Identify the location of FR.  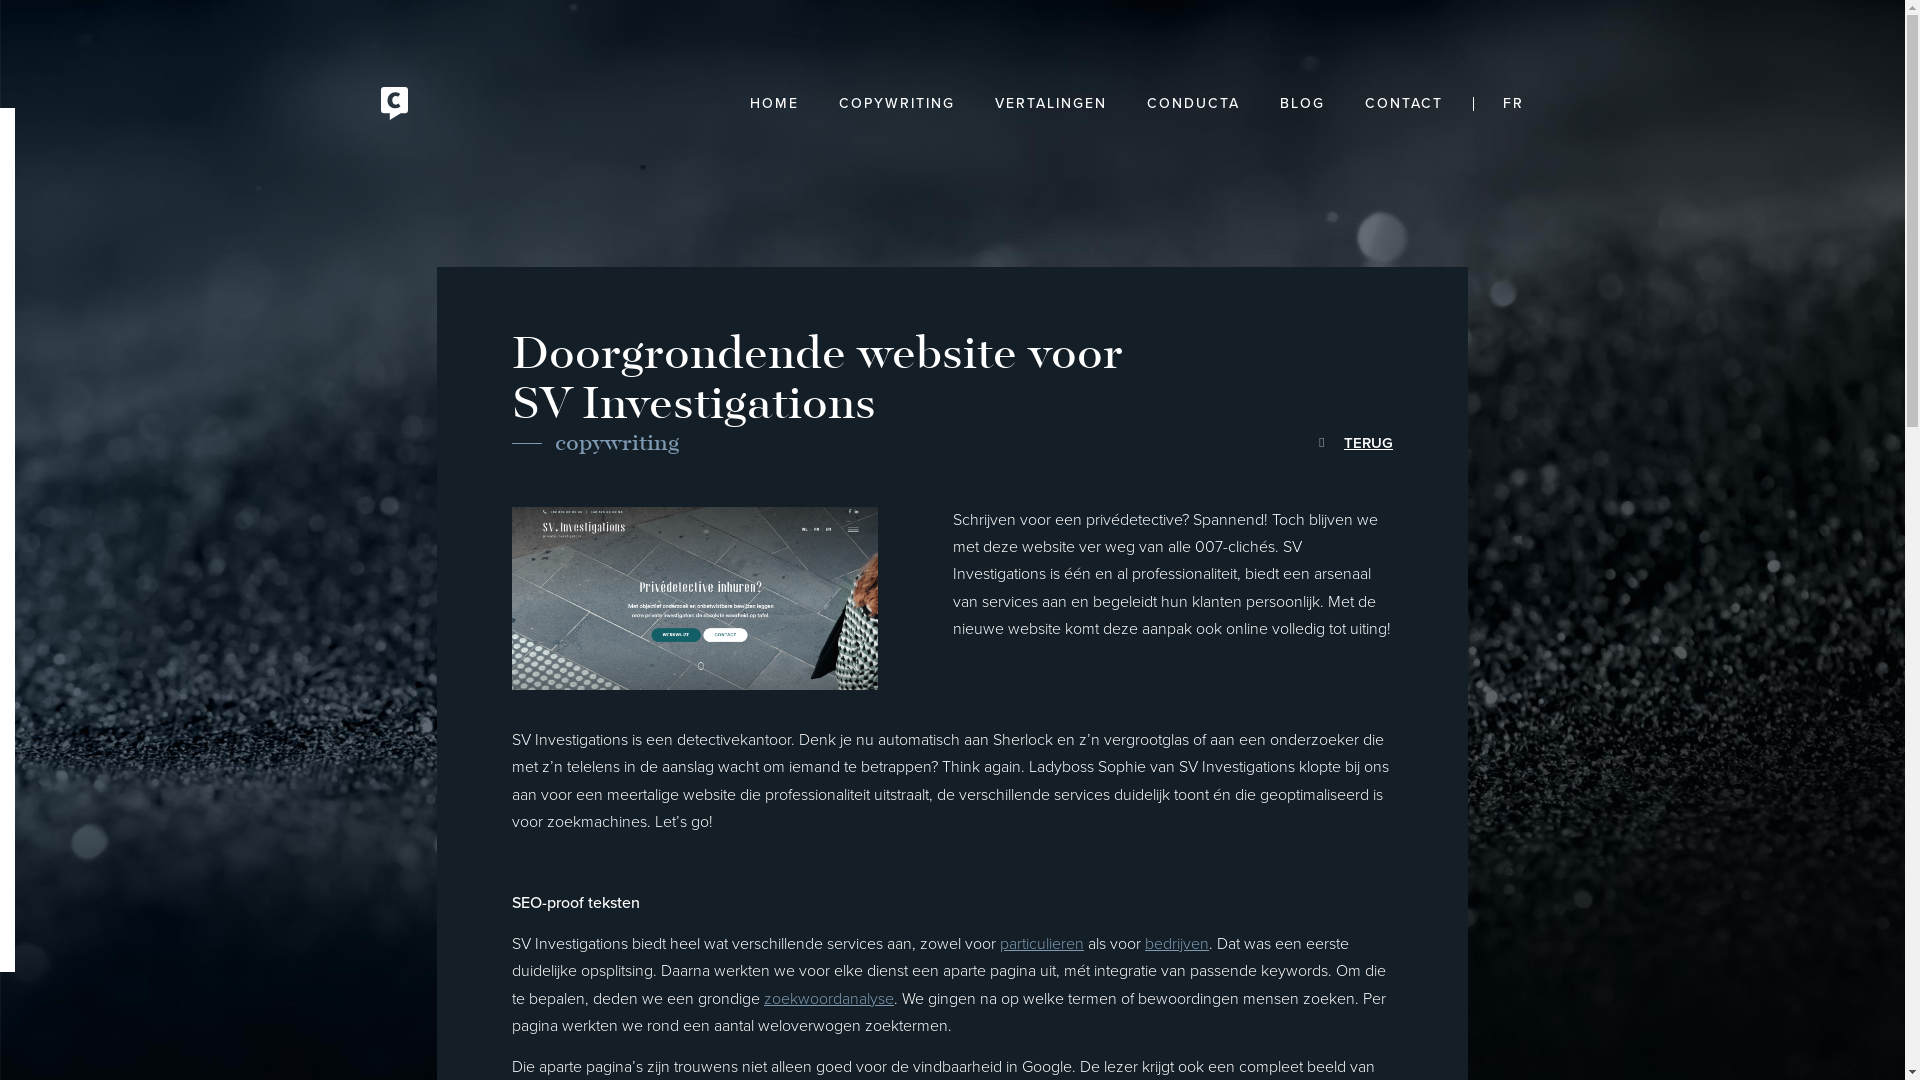
(1494, 103).